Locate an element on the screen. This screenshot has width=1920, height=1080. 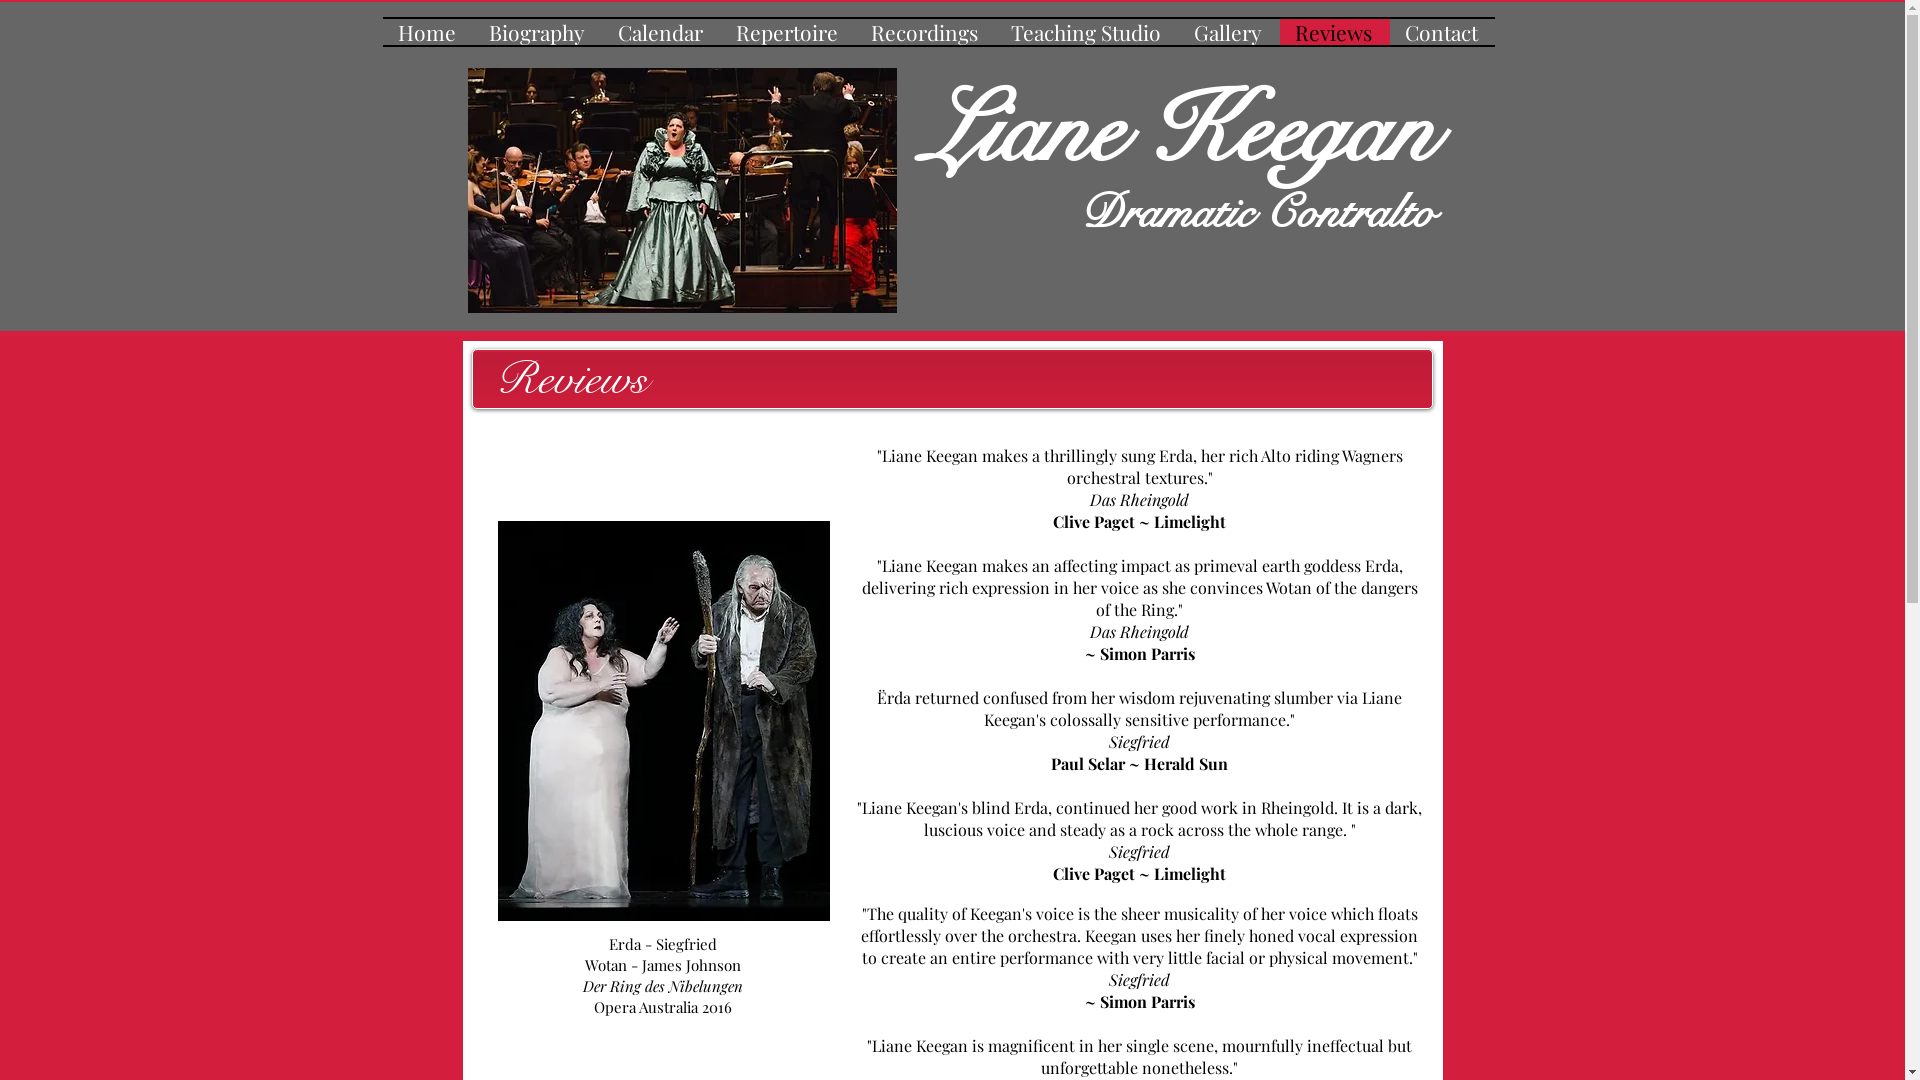
Biography is located at coordinates (538, 32).